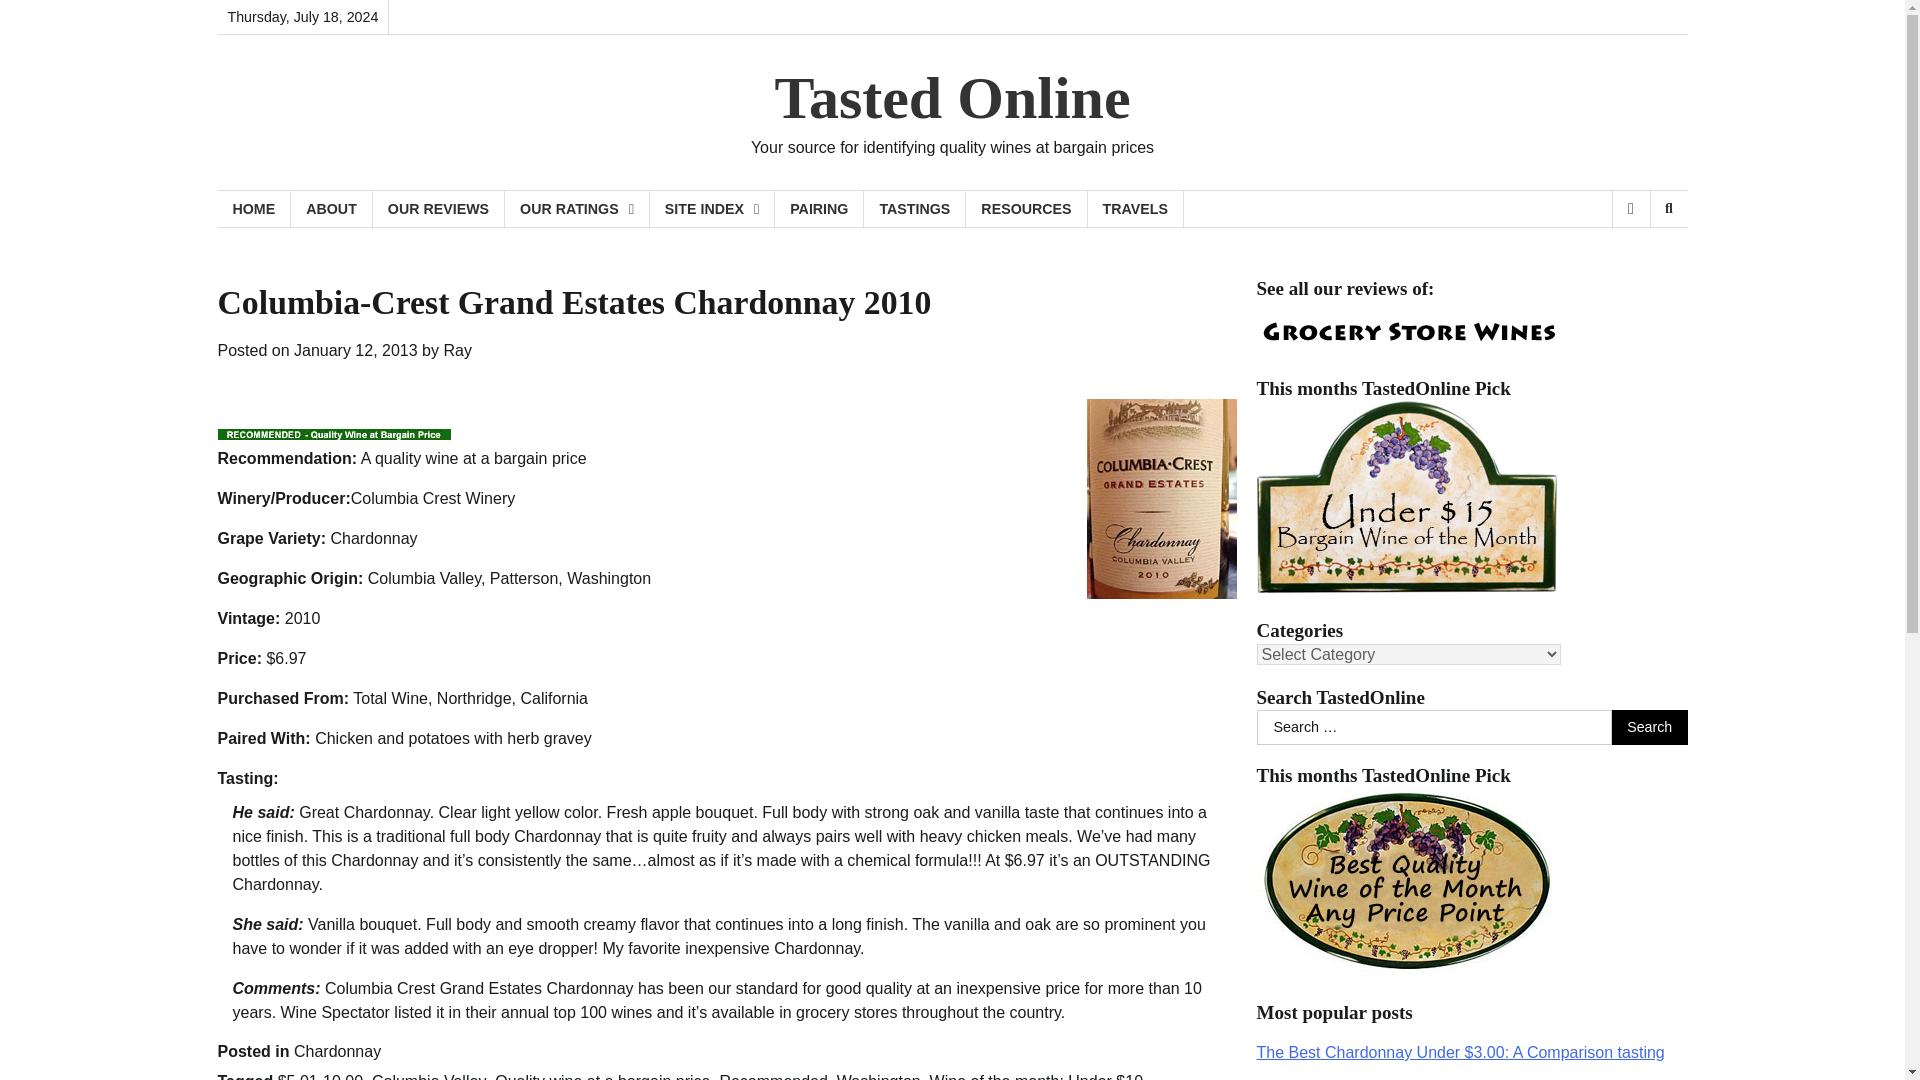  What do you see at coordinates (602, 1076) in the screenshot?
I see `Quality wine at a bargain price` at bounding box center [602, 1076].